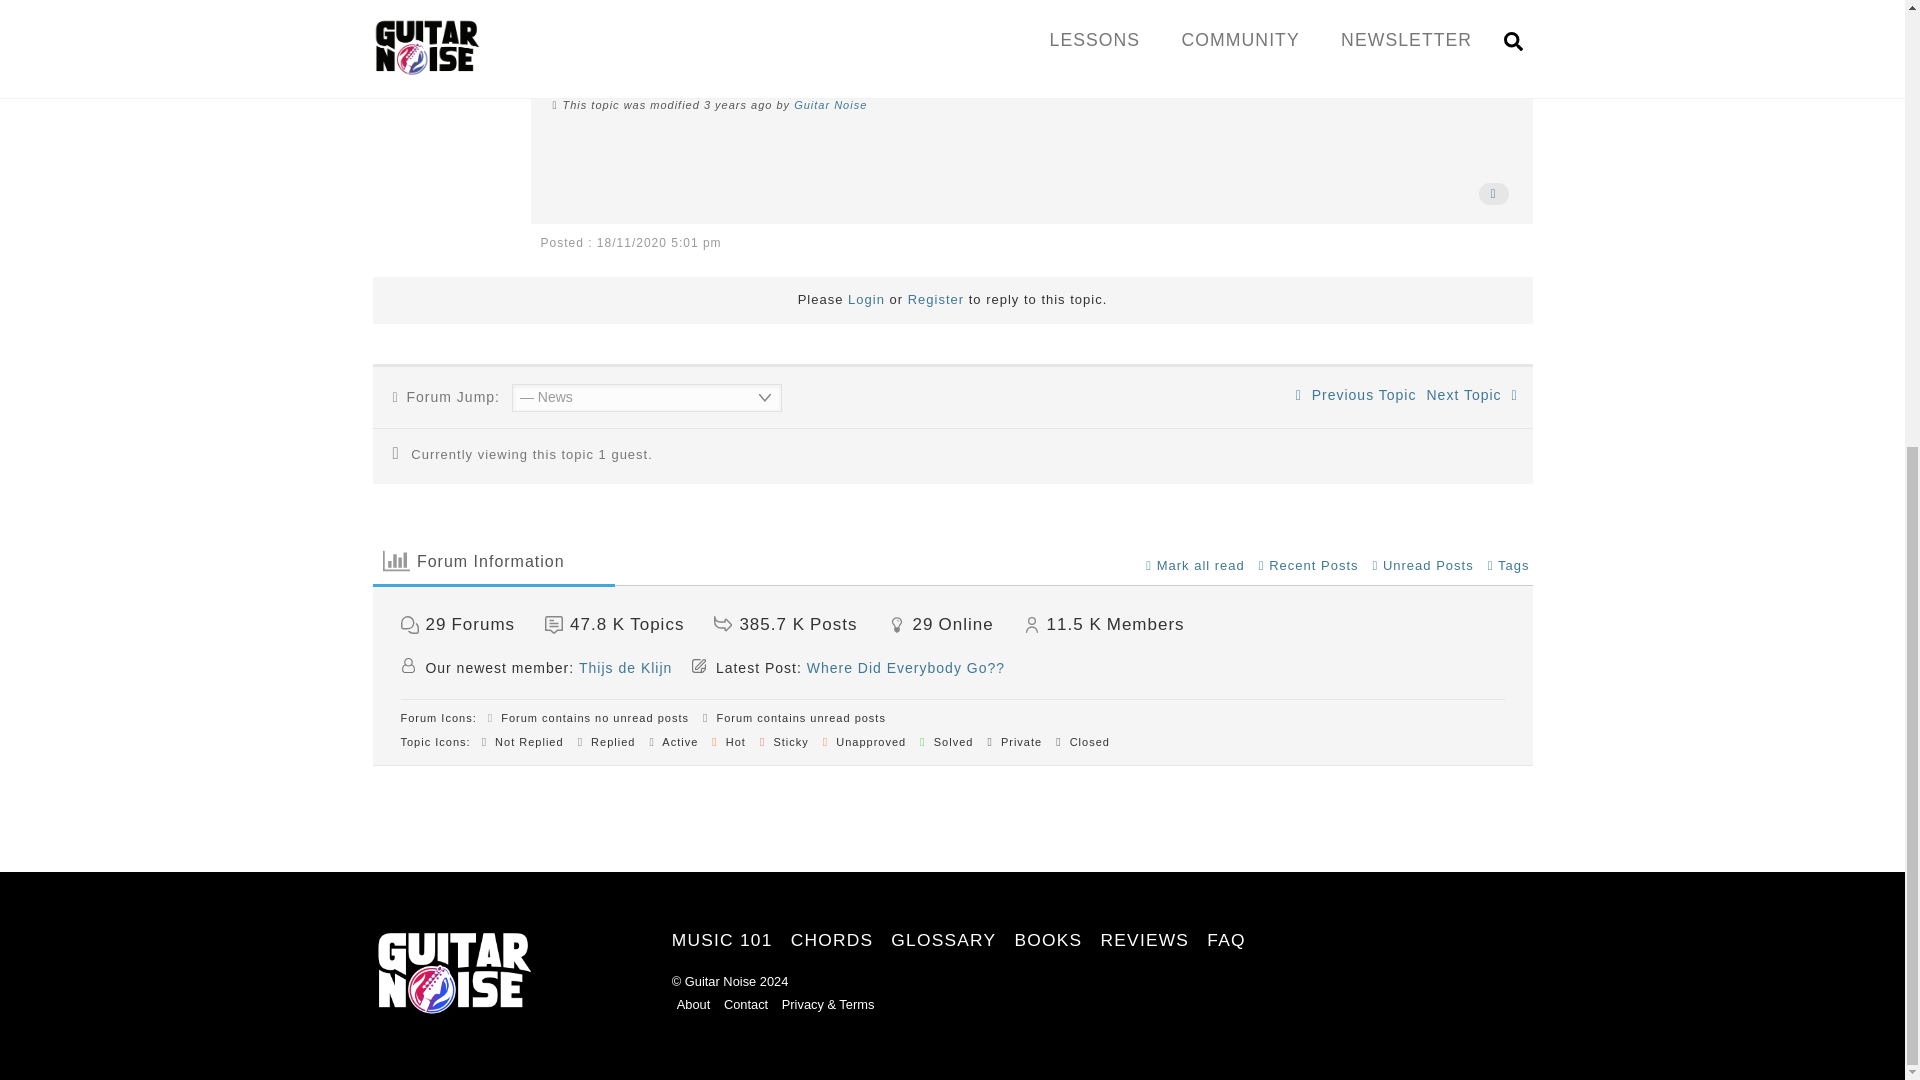 The height and width of the screenshot is (1080, 1920). What do you see at coordinates (943, 940) in the screenshot?
I see `GLOSSARY` at bounding box center [943, 940].